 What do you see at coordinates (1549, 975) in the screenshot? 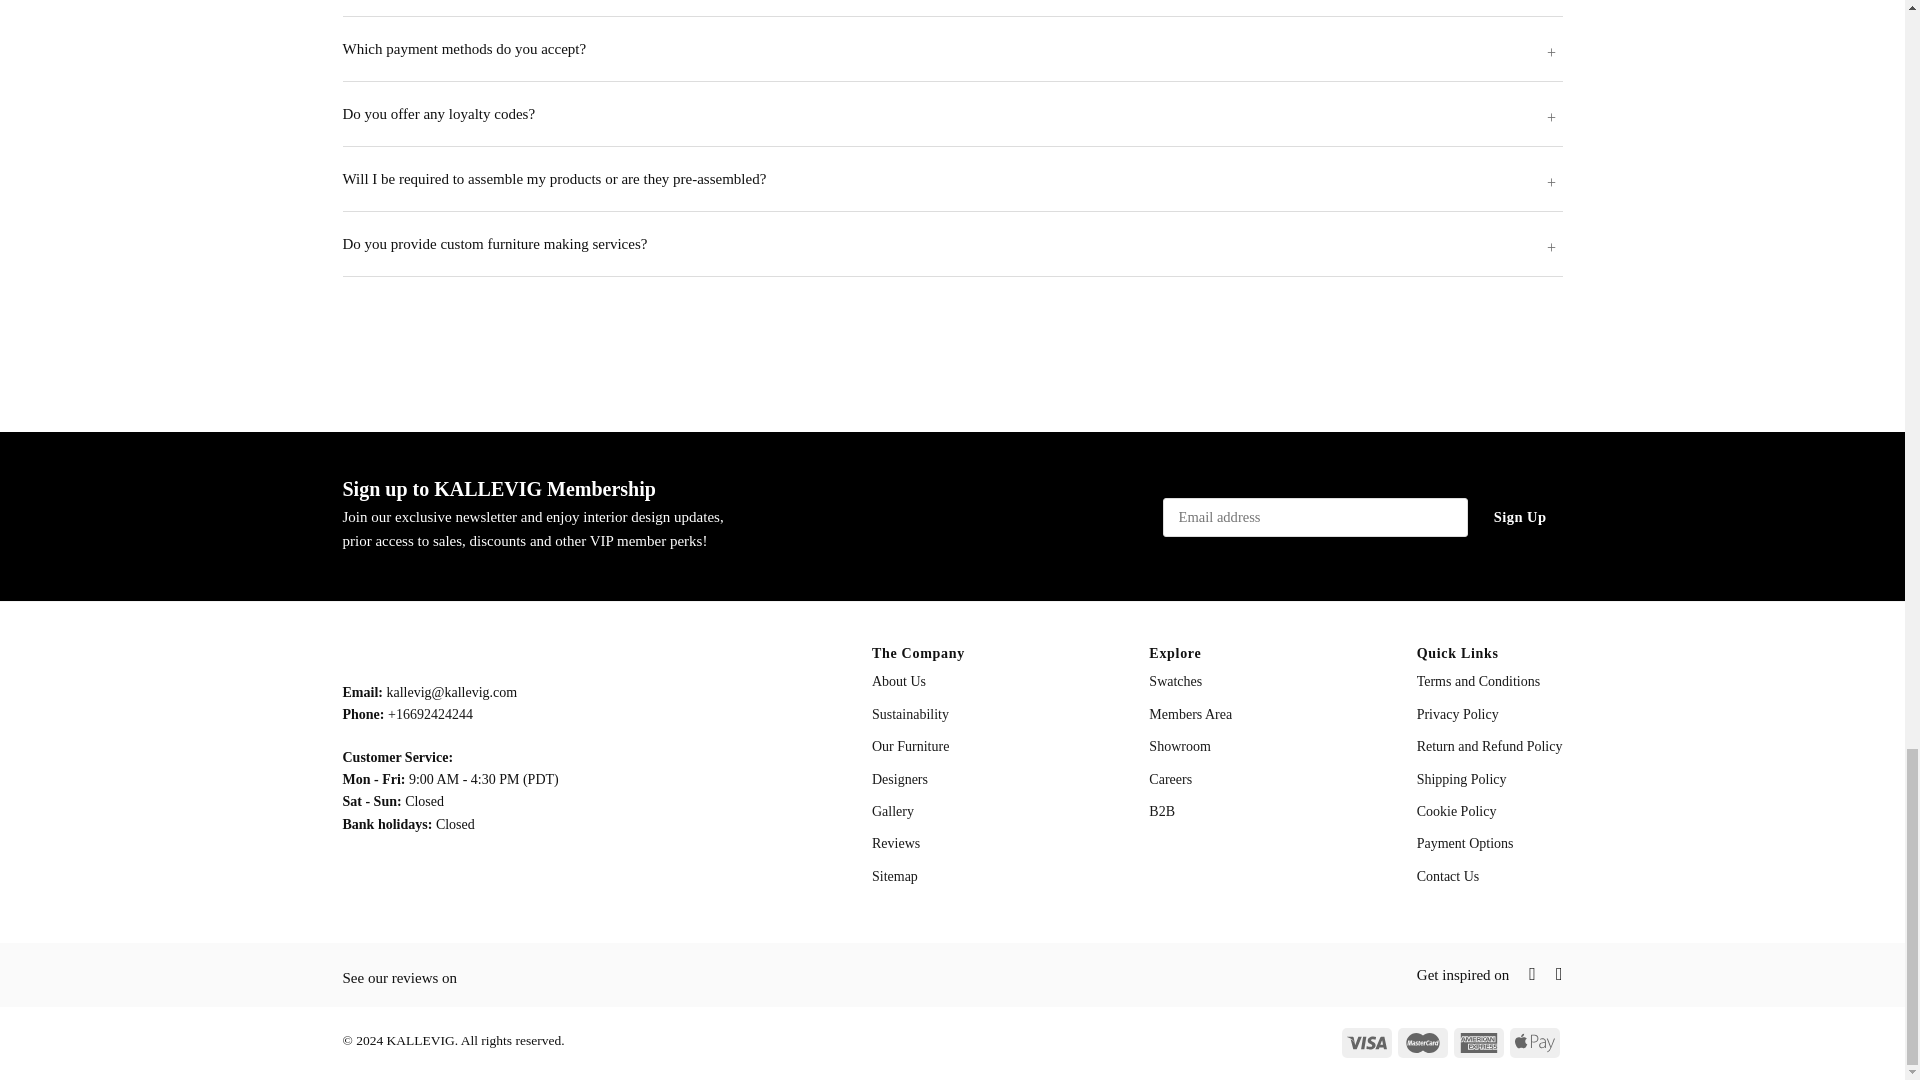
I see `Instagram` at bounding box center [1549, 975].